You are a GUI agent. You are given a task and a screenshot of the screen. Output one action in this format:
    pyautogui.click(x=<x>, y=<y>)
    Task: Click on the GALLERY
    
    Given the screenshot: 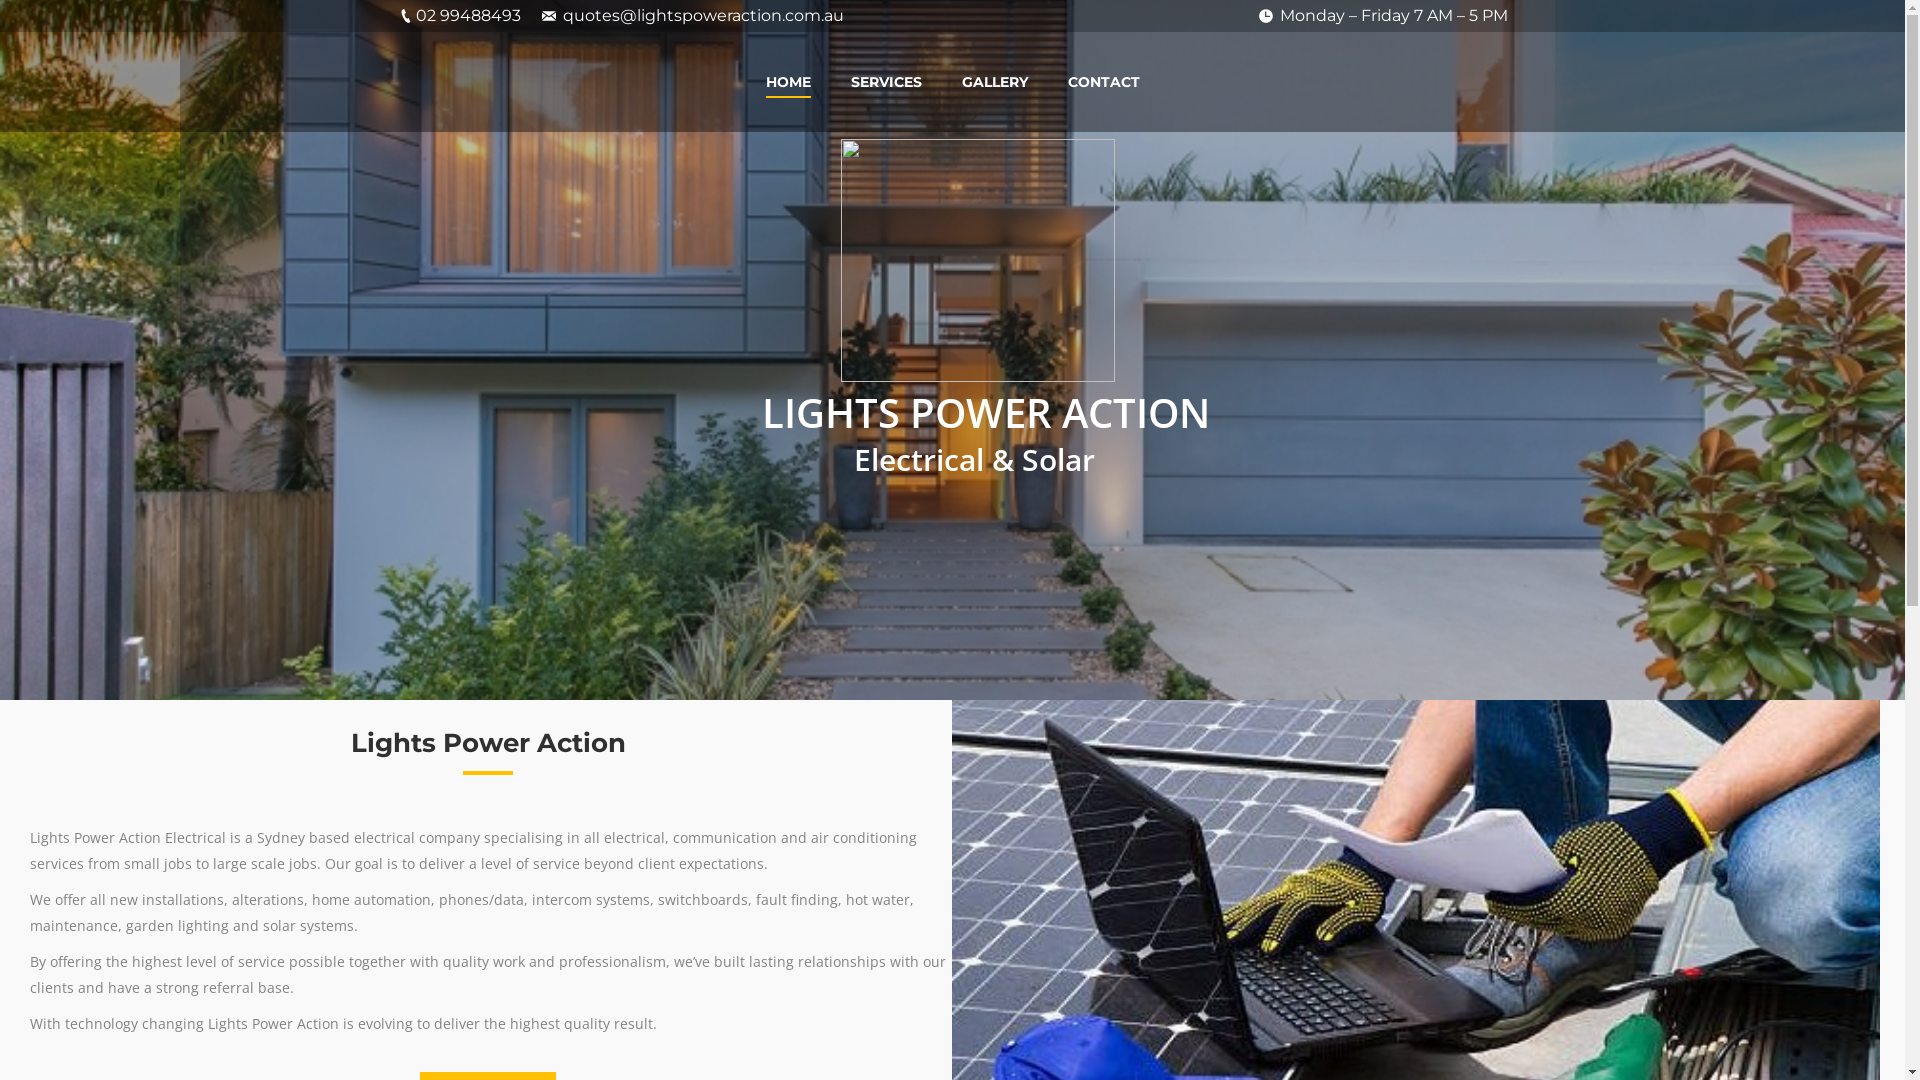 What is the action you would take?
    pyautogui.click(x=995, y=82)
    